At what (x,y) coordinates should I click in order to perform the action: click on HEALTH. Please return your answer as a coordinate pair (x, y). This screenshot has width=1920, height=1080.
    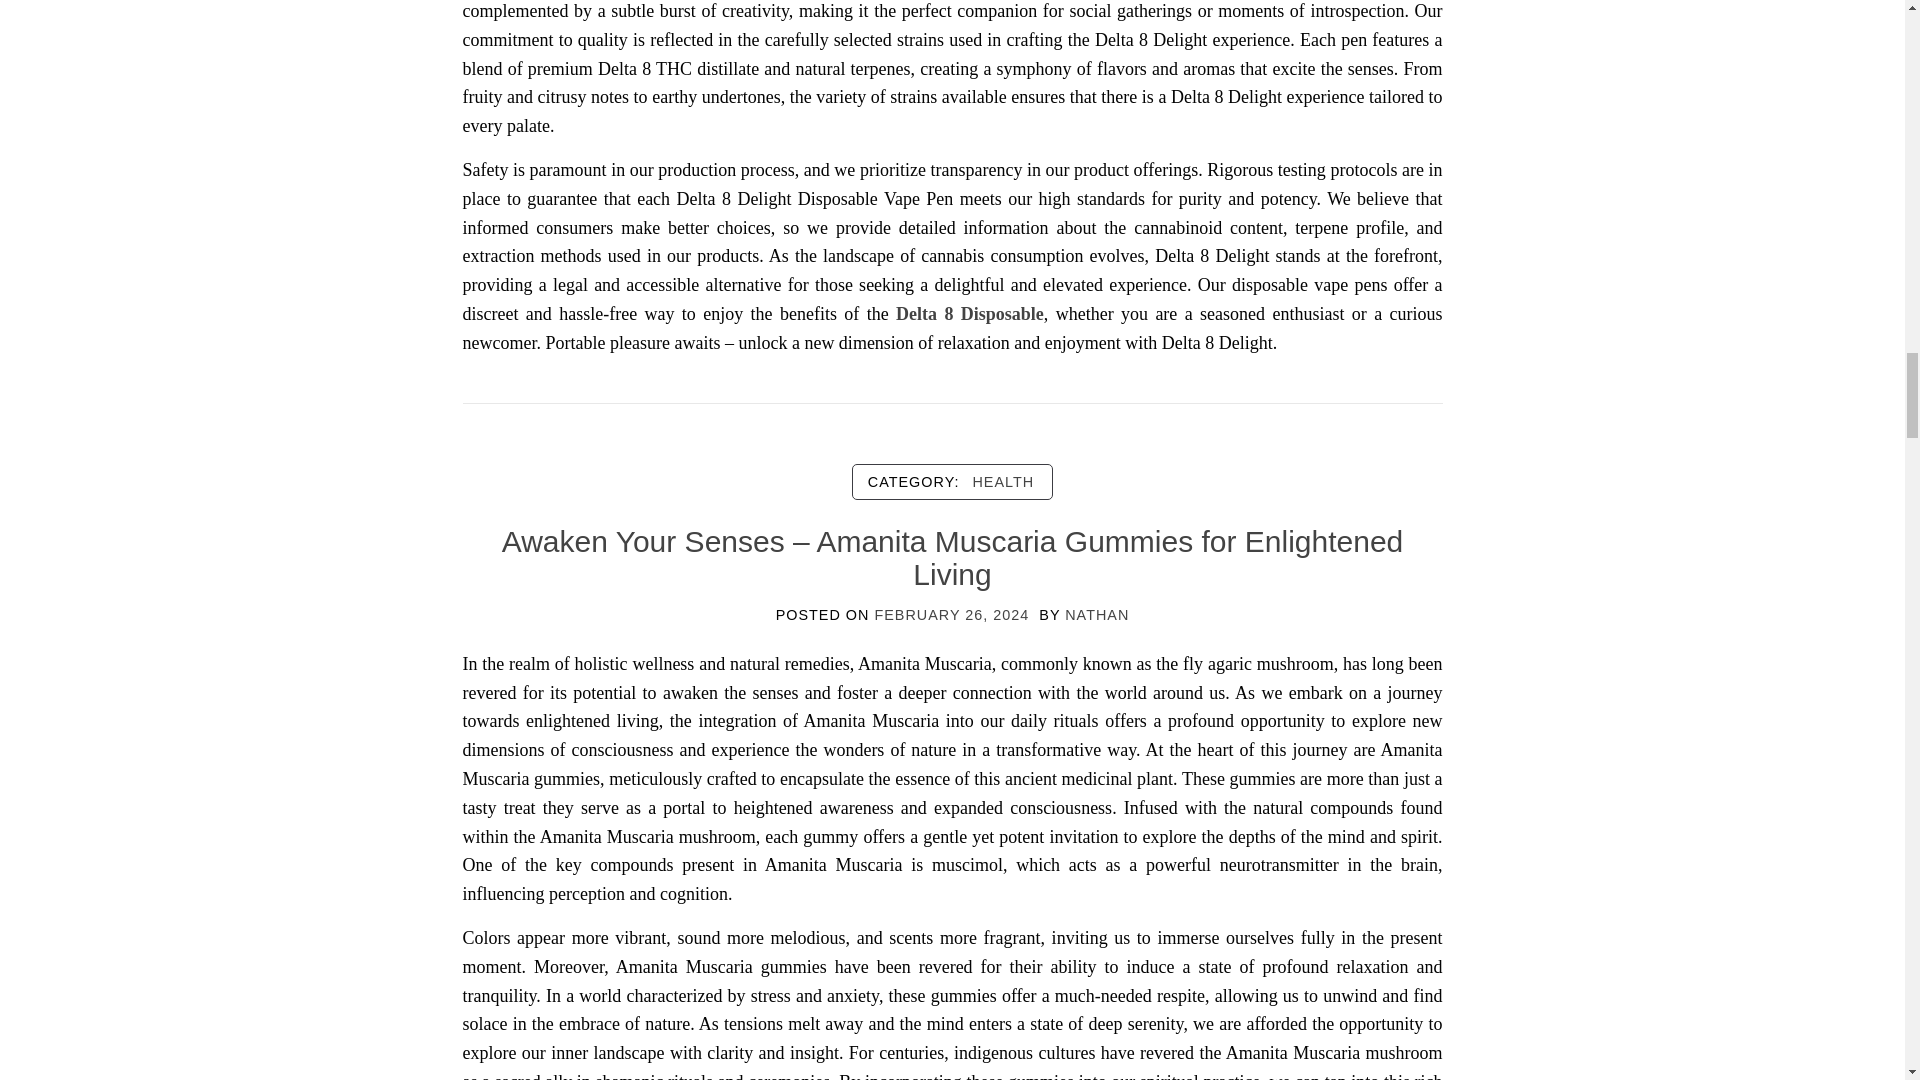
    Looking at the image, I should click on (1002, 481).